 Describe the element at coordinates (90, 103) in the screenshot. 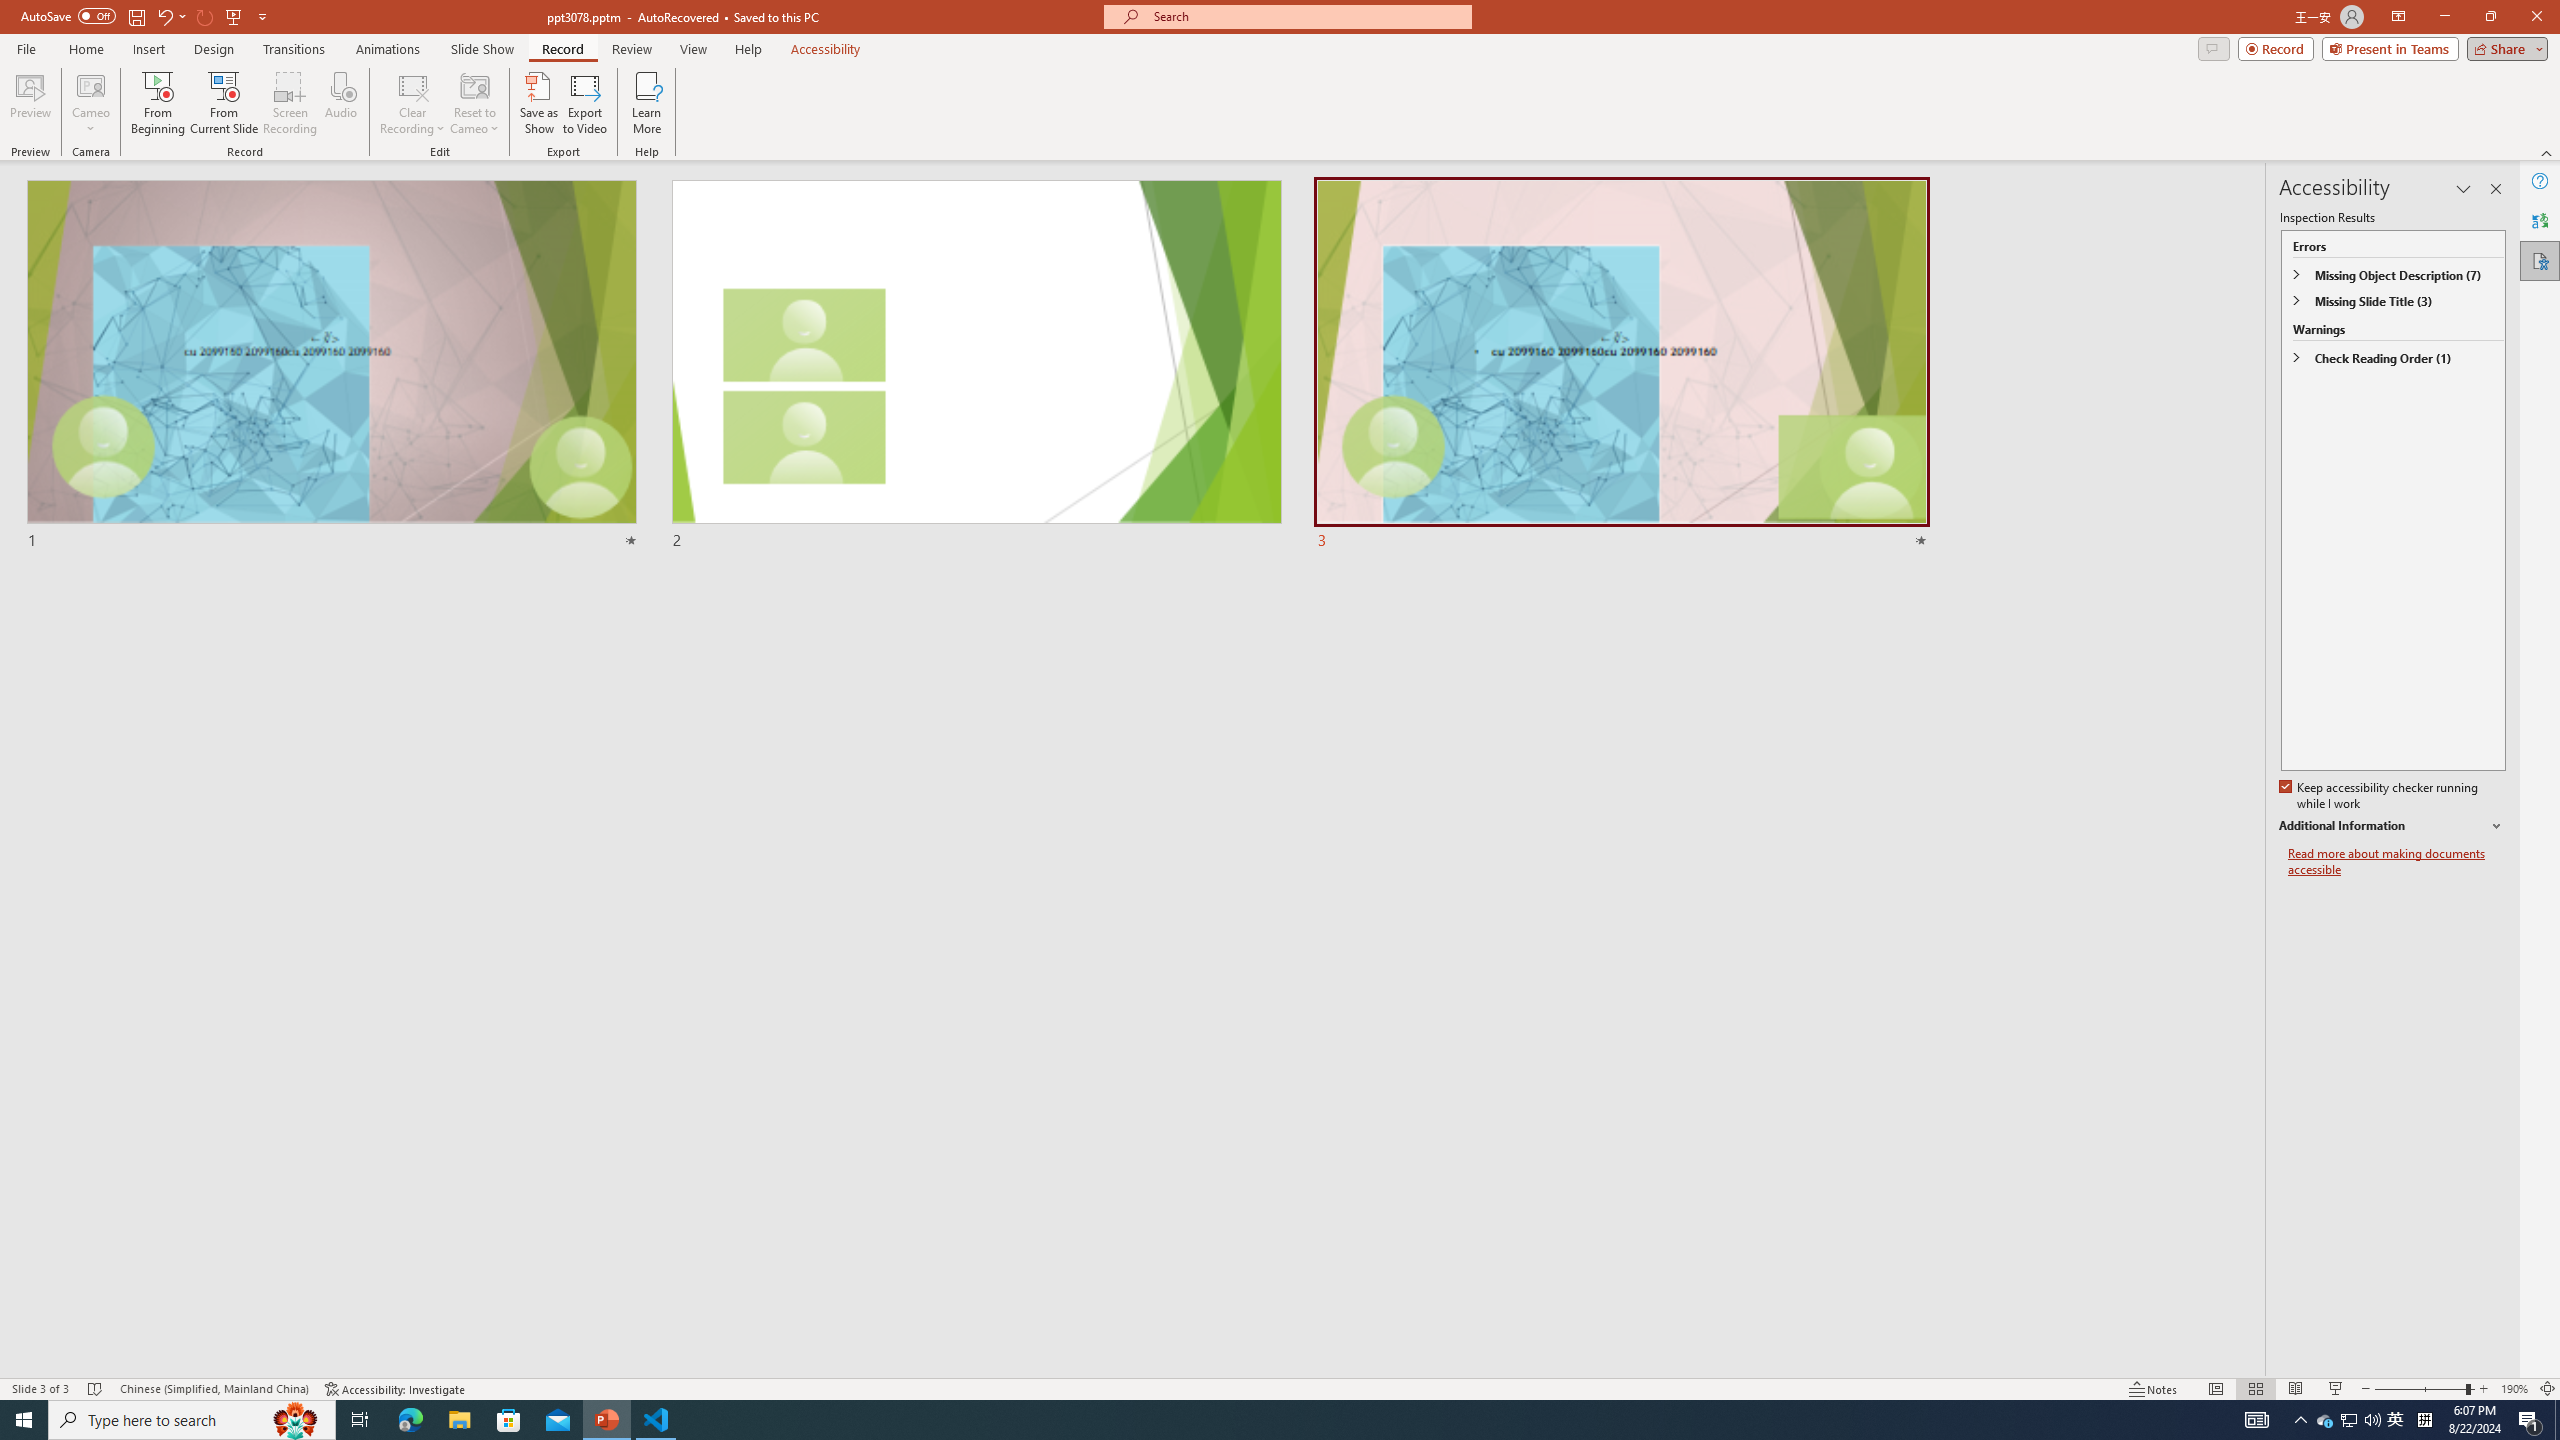

I see `Cameo` at that location.